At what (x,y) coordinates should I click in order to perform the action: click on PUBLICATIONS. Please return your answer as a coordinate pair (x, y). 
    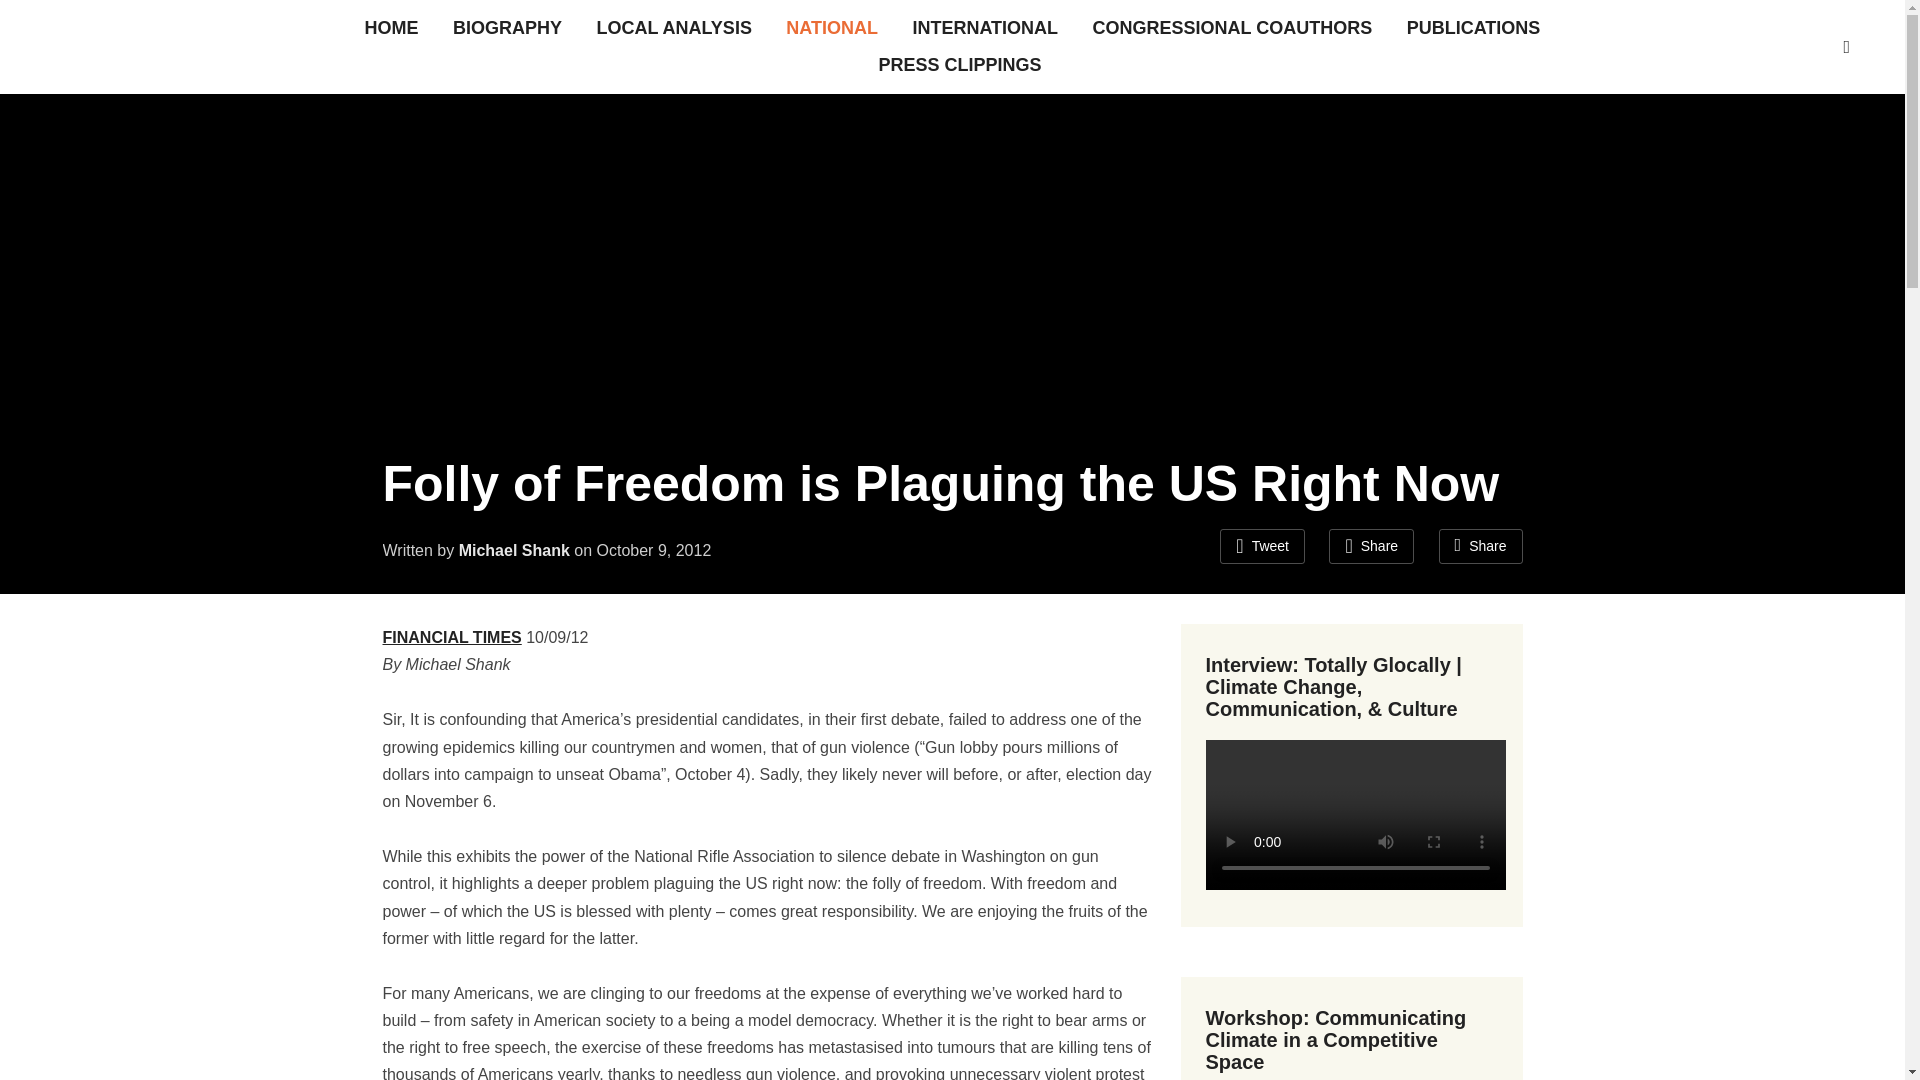
    Looking at the image, I should click on (1474, 28).